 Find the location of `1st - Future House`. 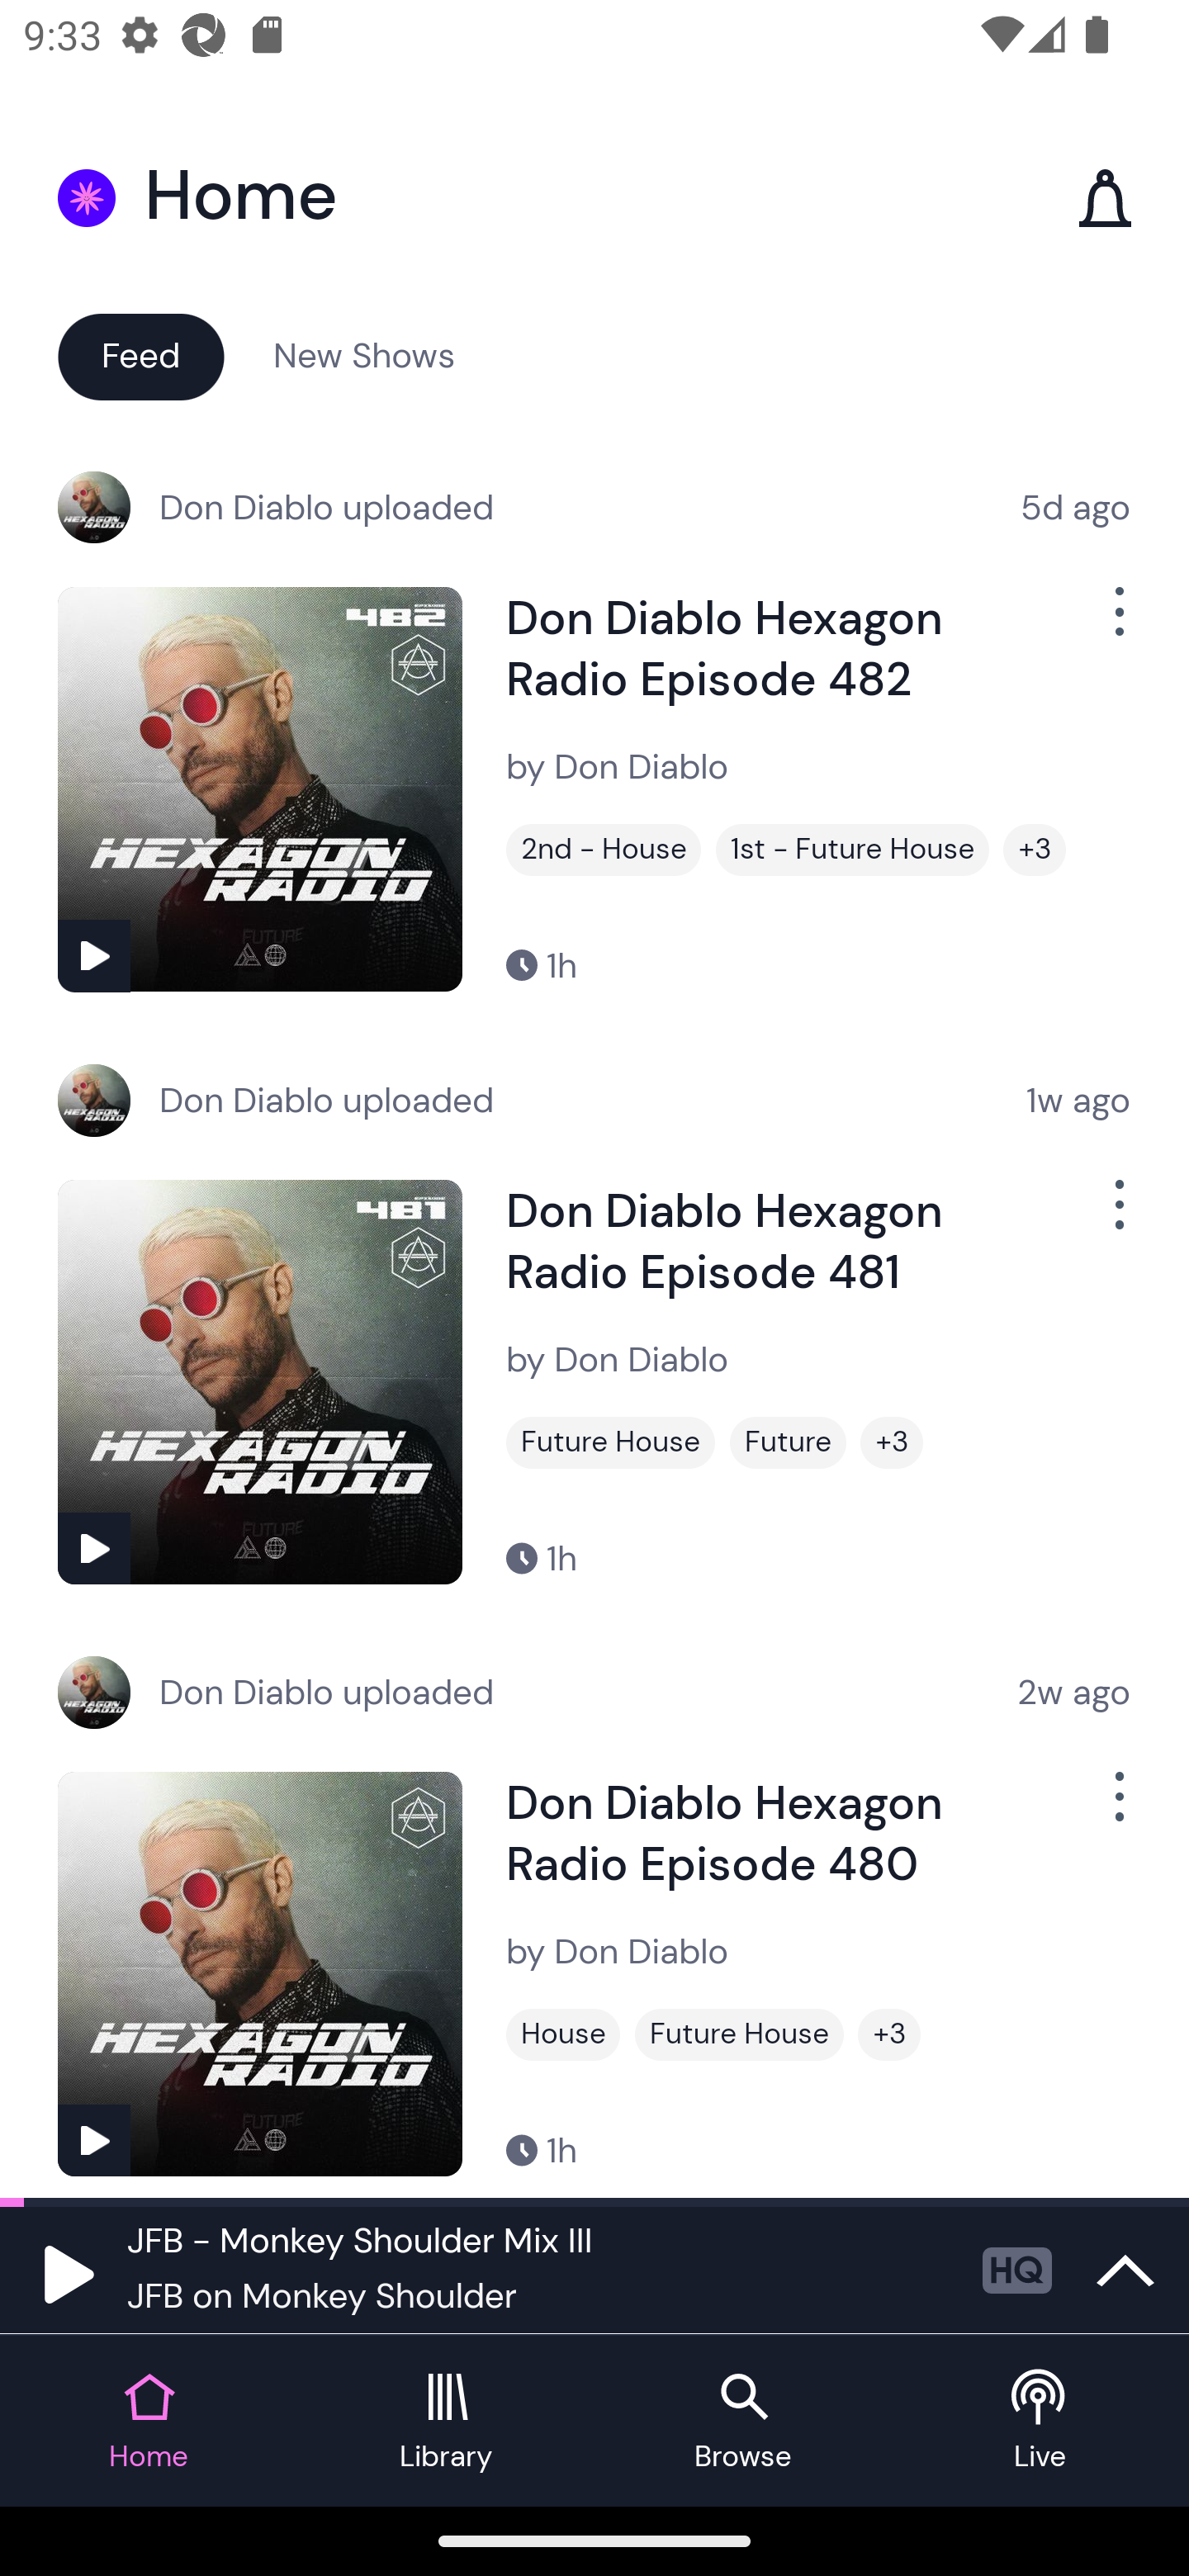

1st - Future House is located at coordinates (852, 850).